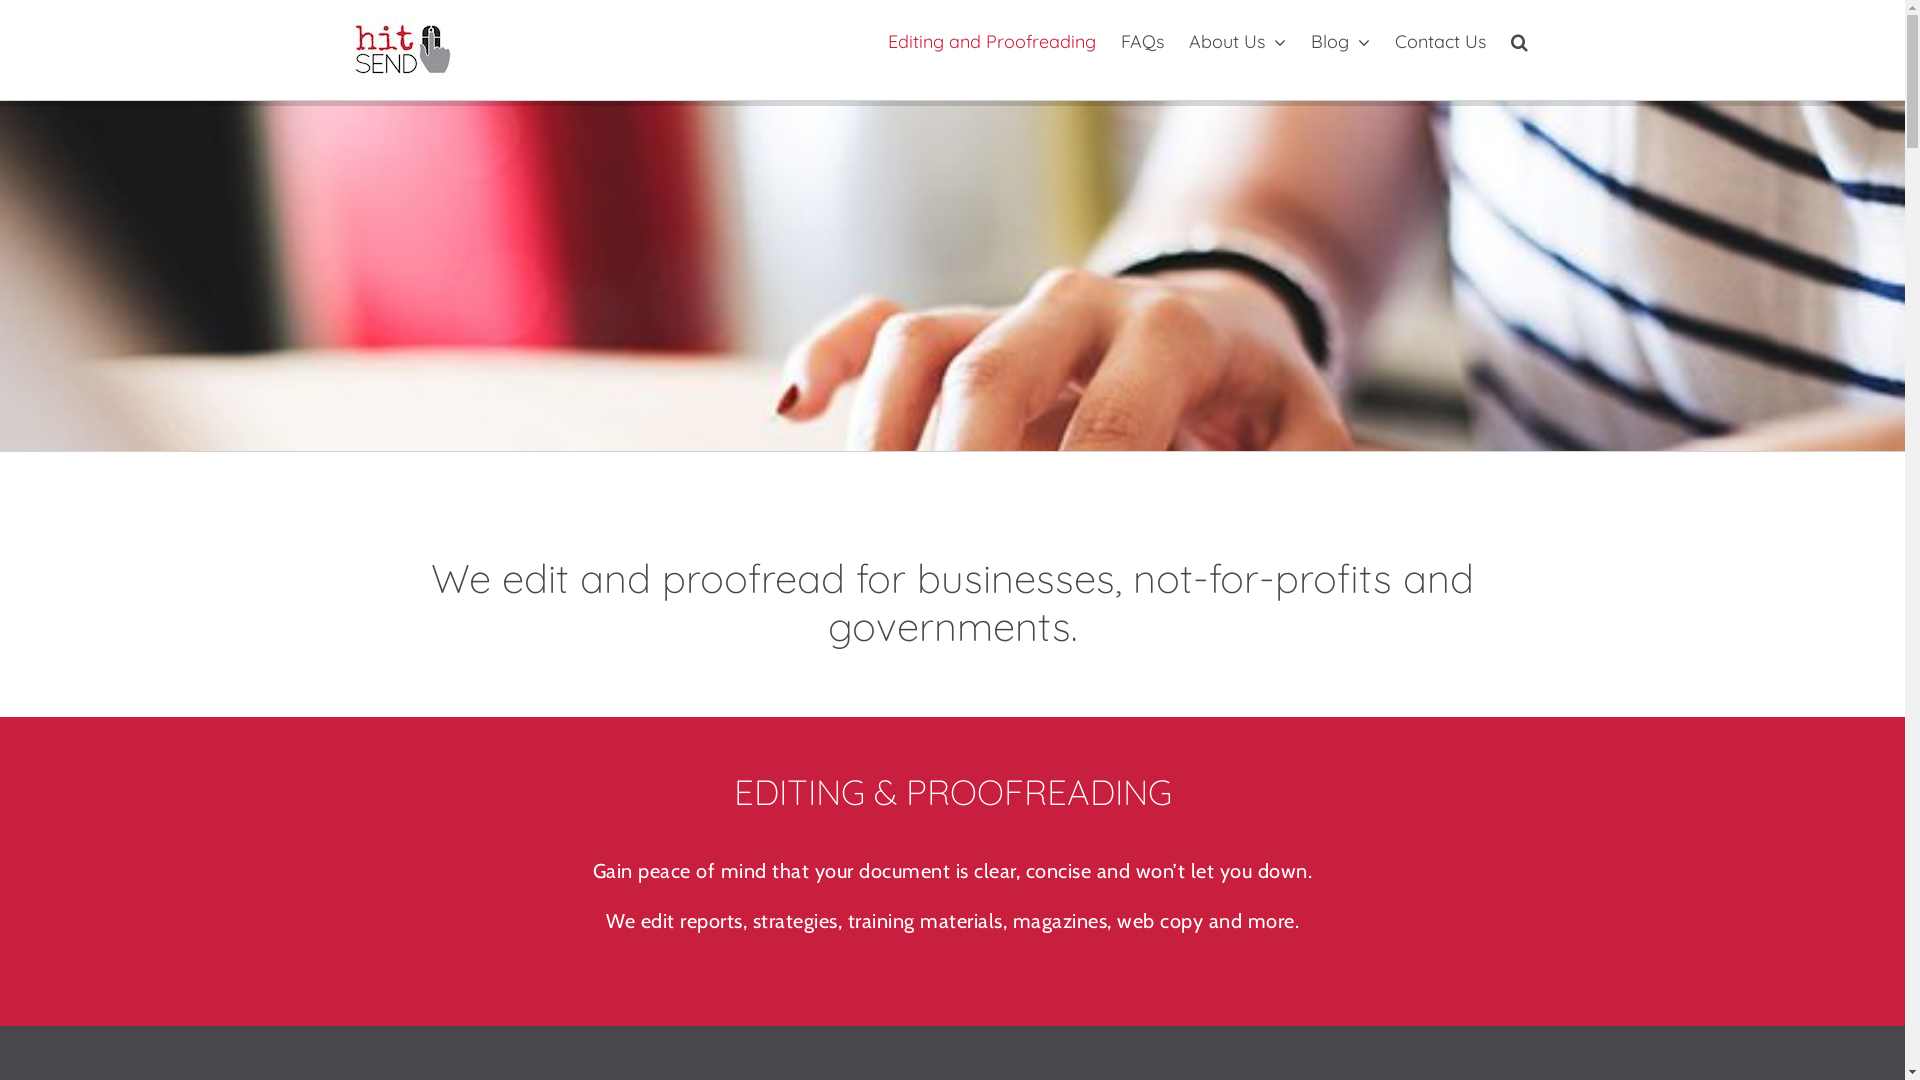  I want to click on FAQs, so click(1142, 42).